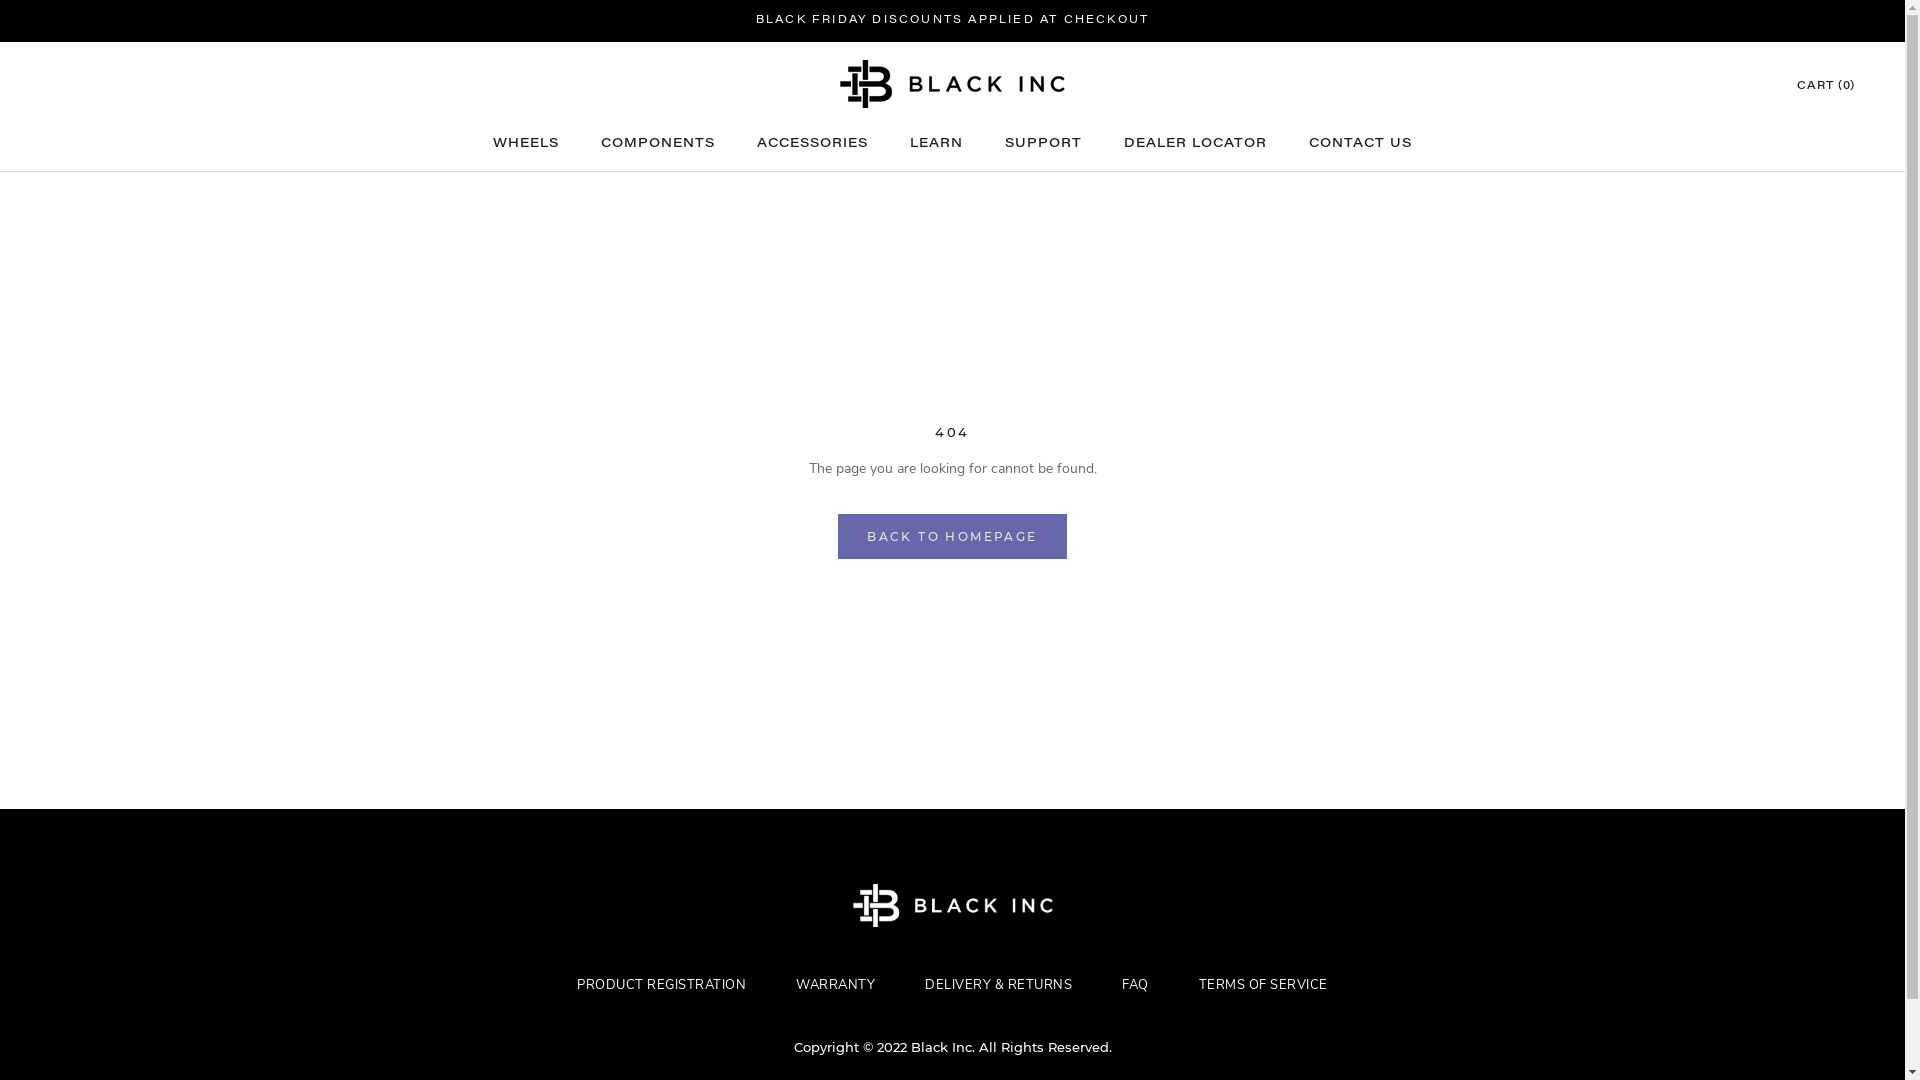 The image size is (1920, 1080). What do you see at coordinates (836, 985) in the screenshot?
I see `WARRANTY` at bounding box center [836, 985].